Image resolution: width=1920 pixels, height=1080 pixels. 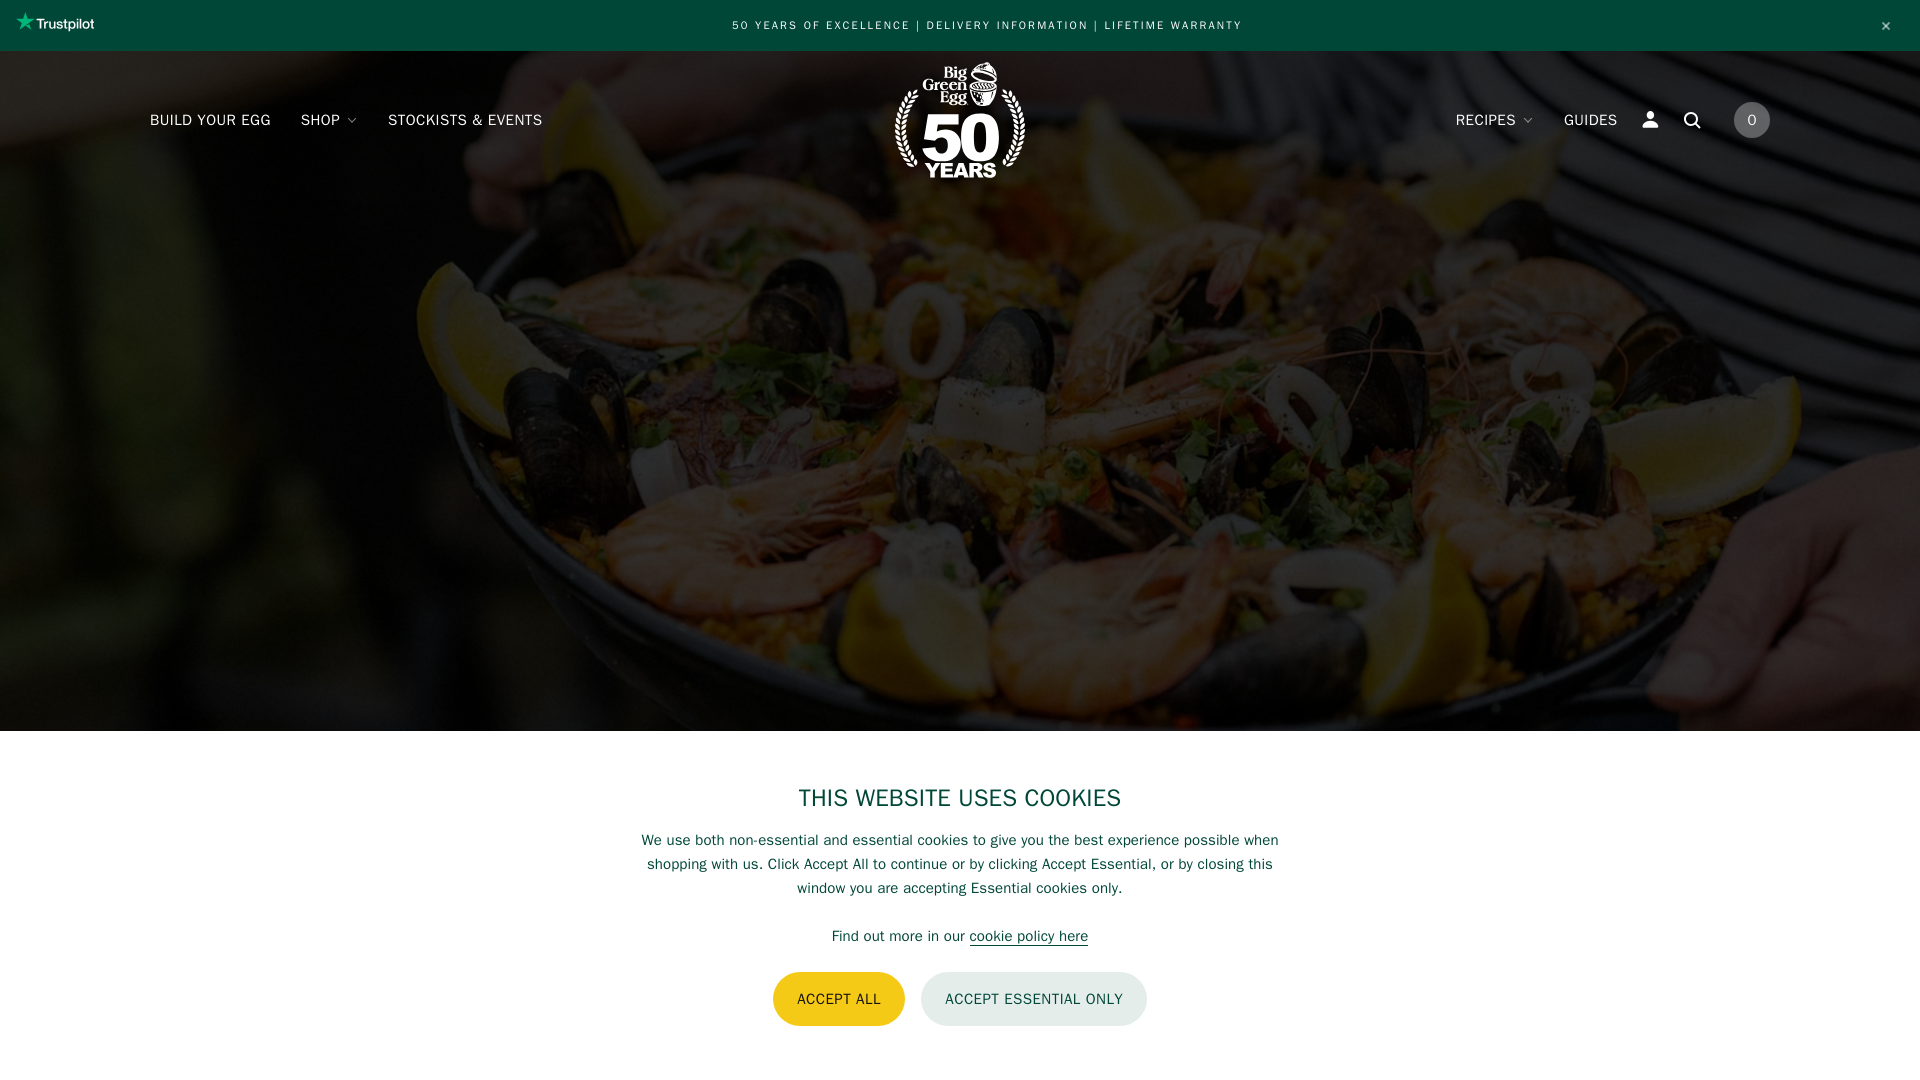 What do you see at coordinates (820, 26) in the screenshot?
I see `50 YEARS OF EXCELLENCE` at bounding box center [820, 26].